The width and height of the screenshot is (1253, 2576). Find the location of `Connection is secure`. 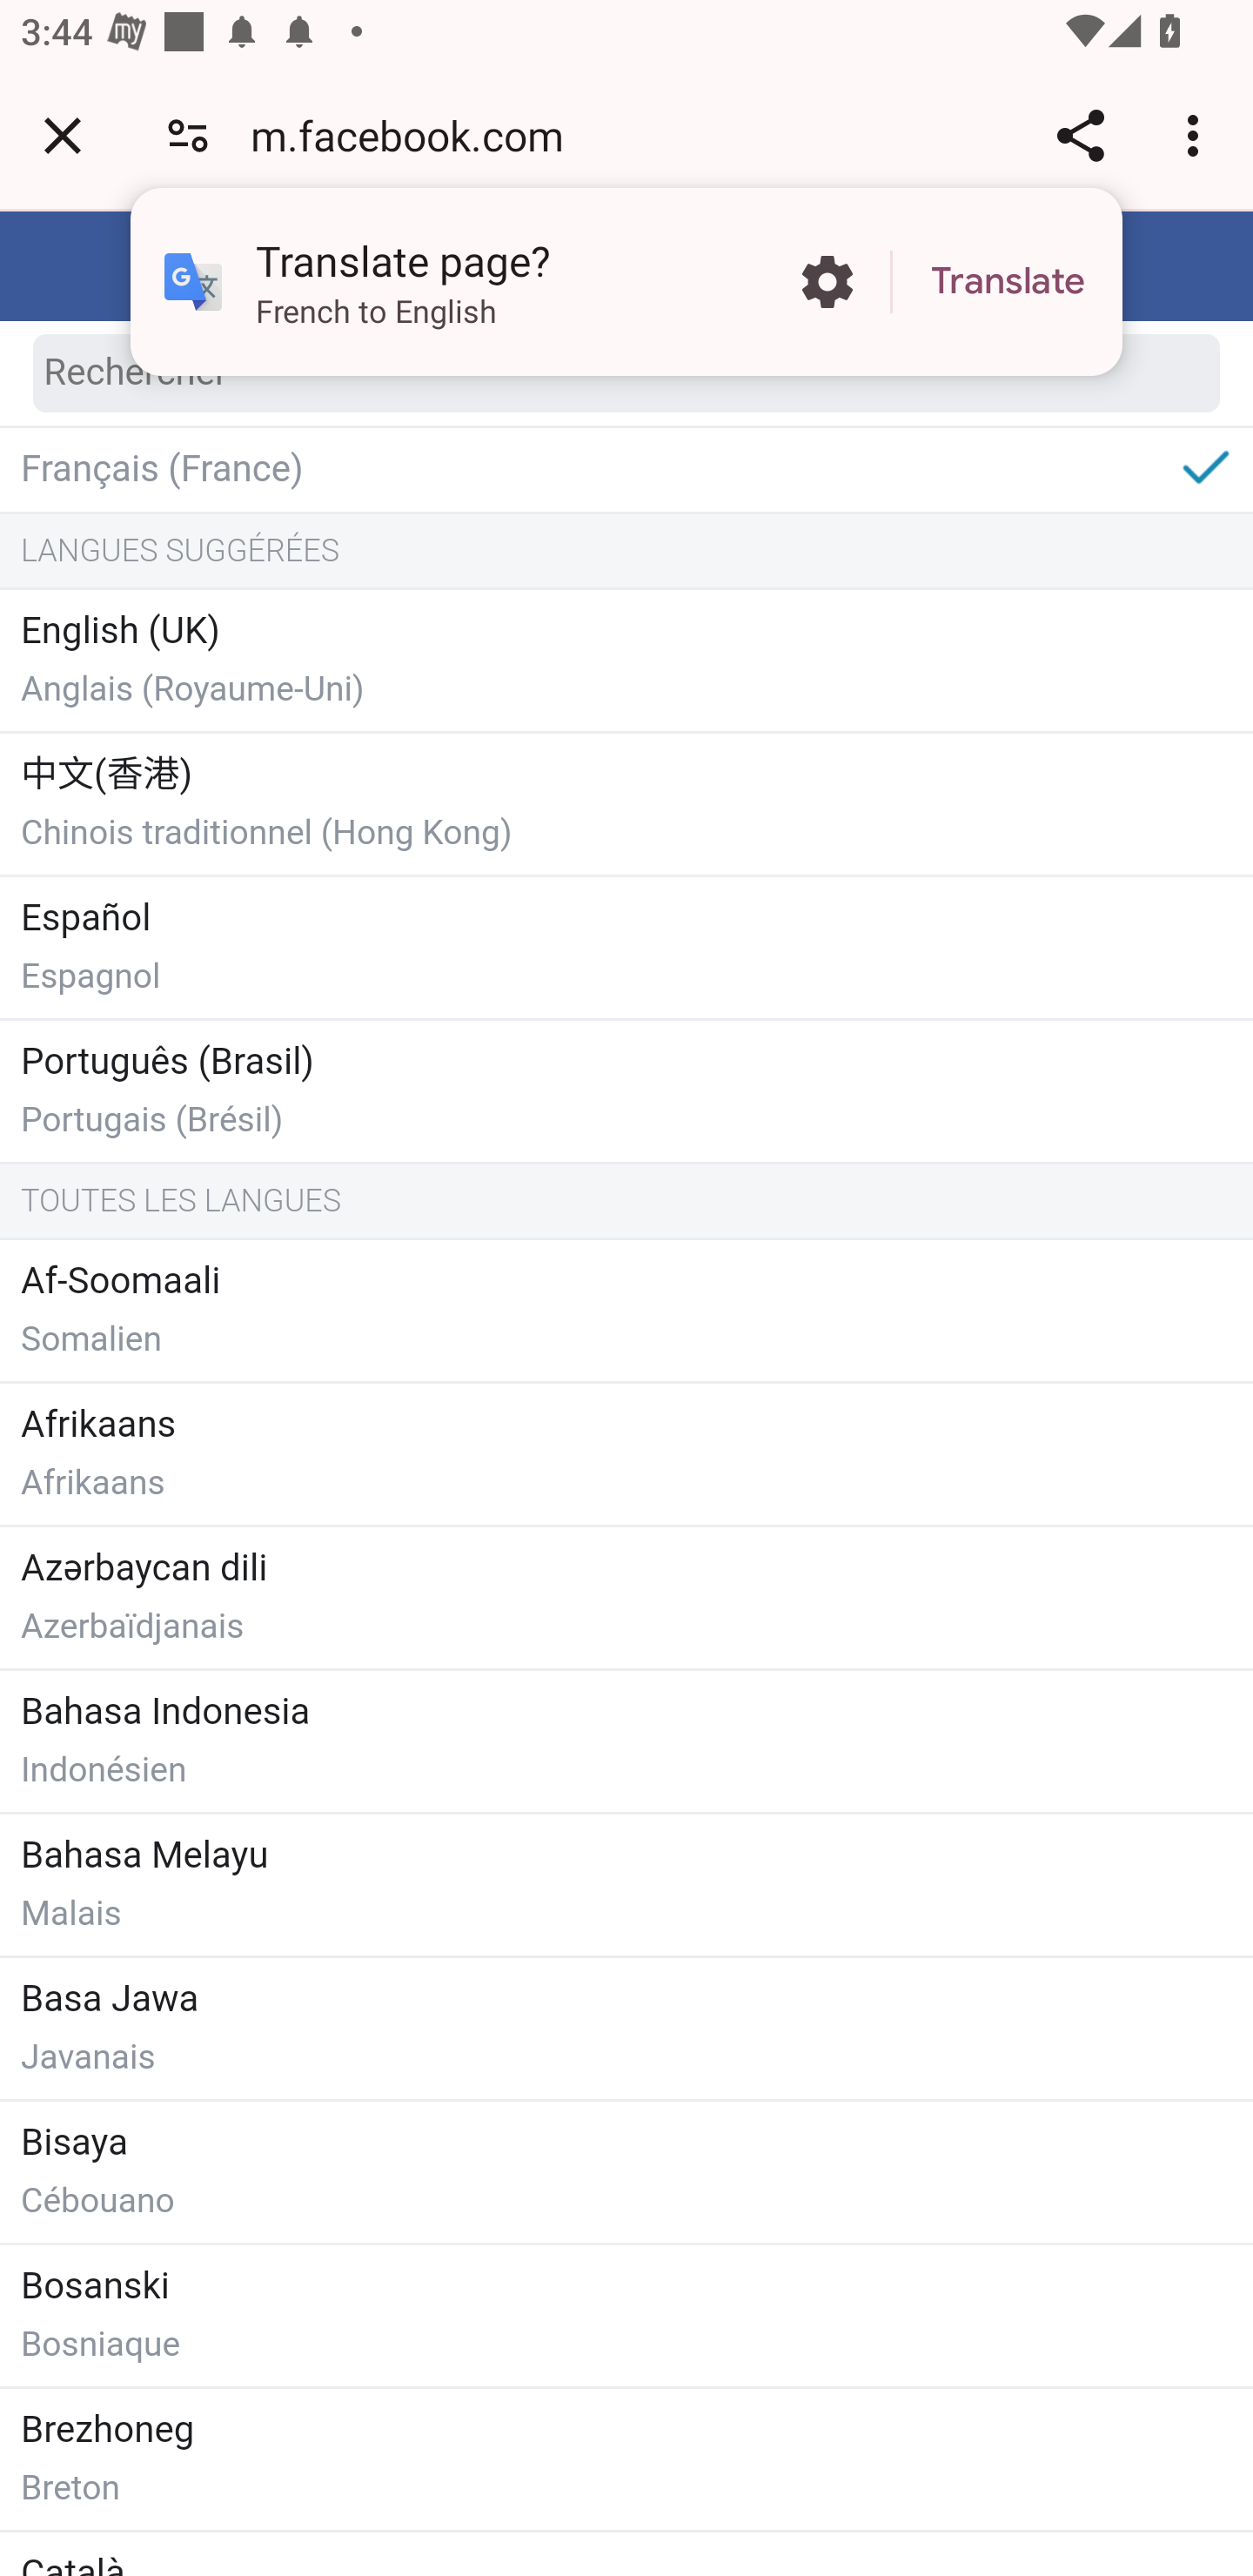

Connection is secure is located at coordinates (188, 134).